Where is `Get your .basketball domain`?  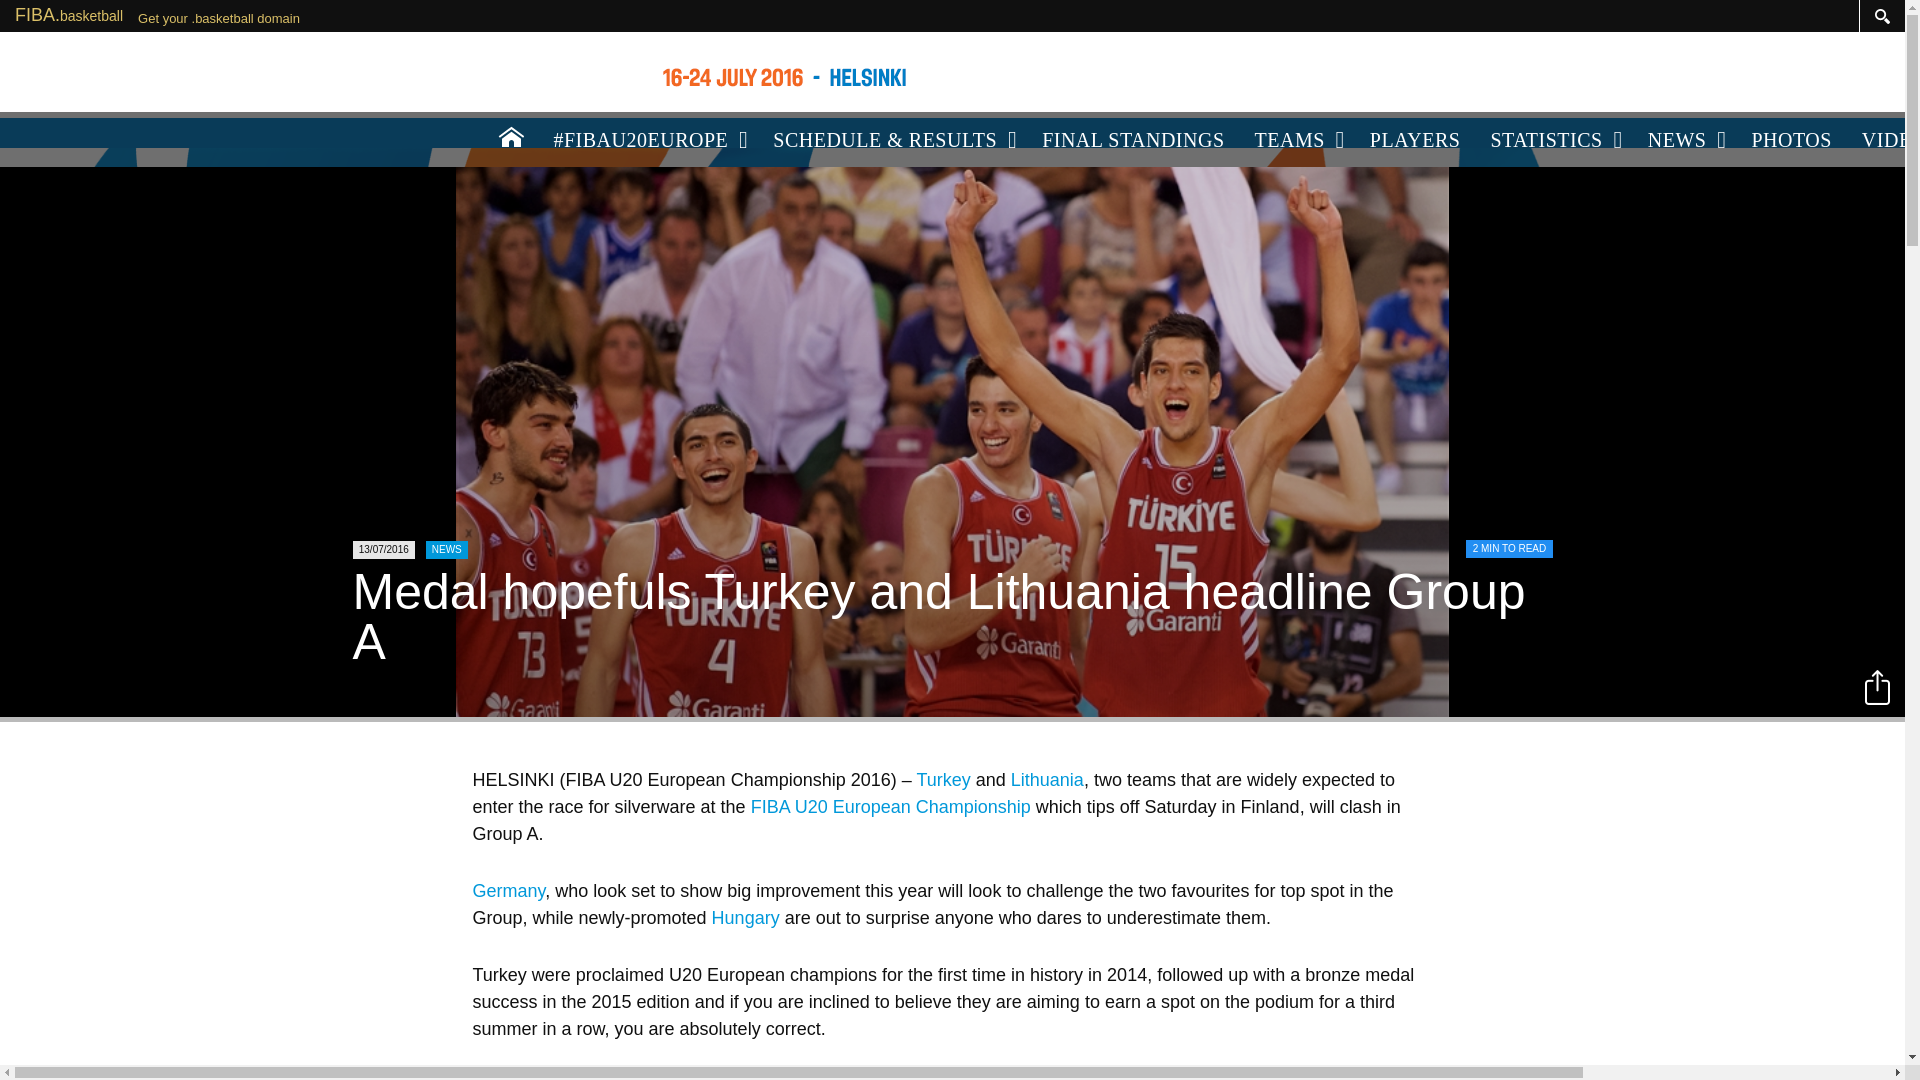 Get your .basketball domain is located at coordinates (218, 18).